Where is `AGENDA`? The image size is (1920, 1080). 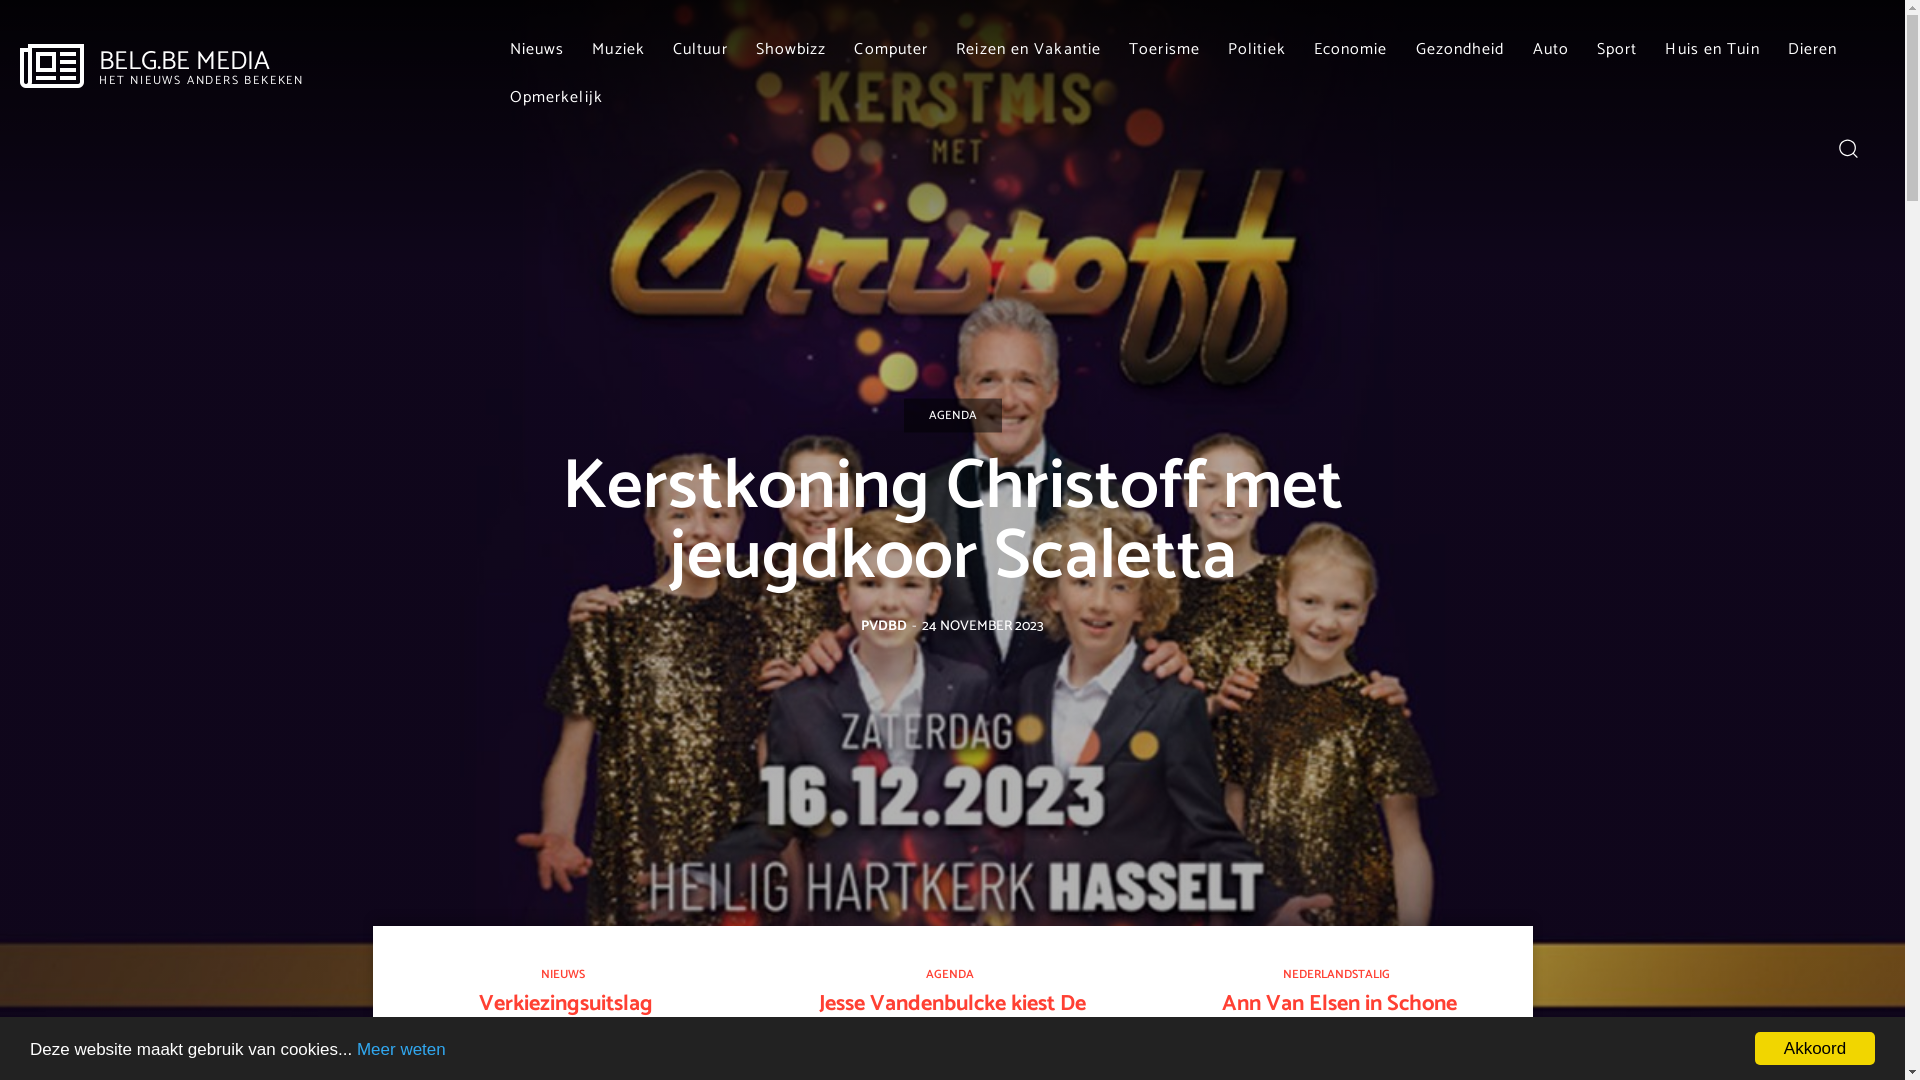
AGENDA is located at coordinates (950, 976).